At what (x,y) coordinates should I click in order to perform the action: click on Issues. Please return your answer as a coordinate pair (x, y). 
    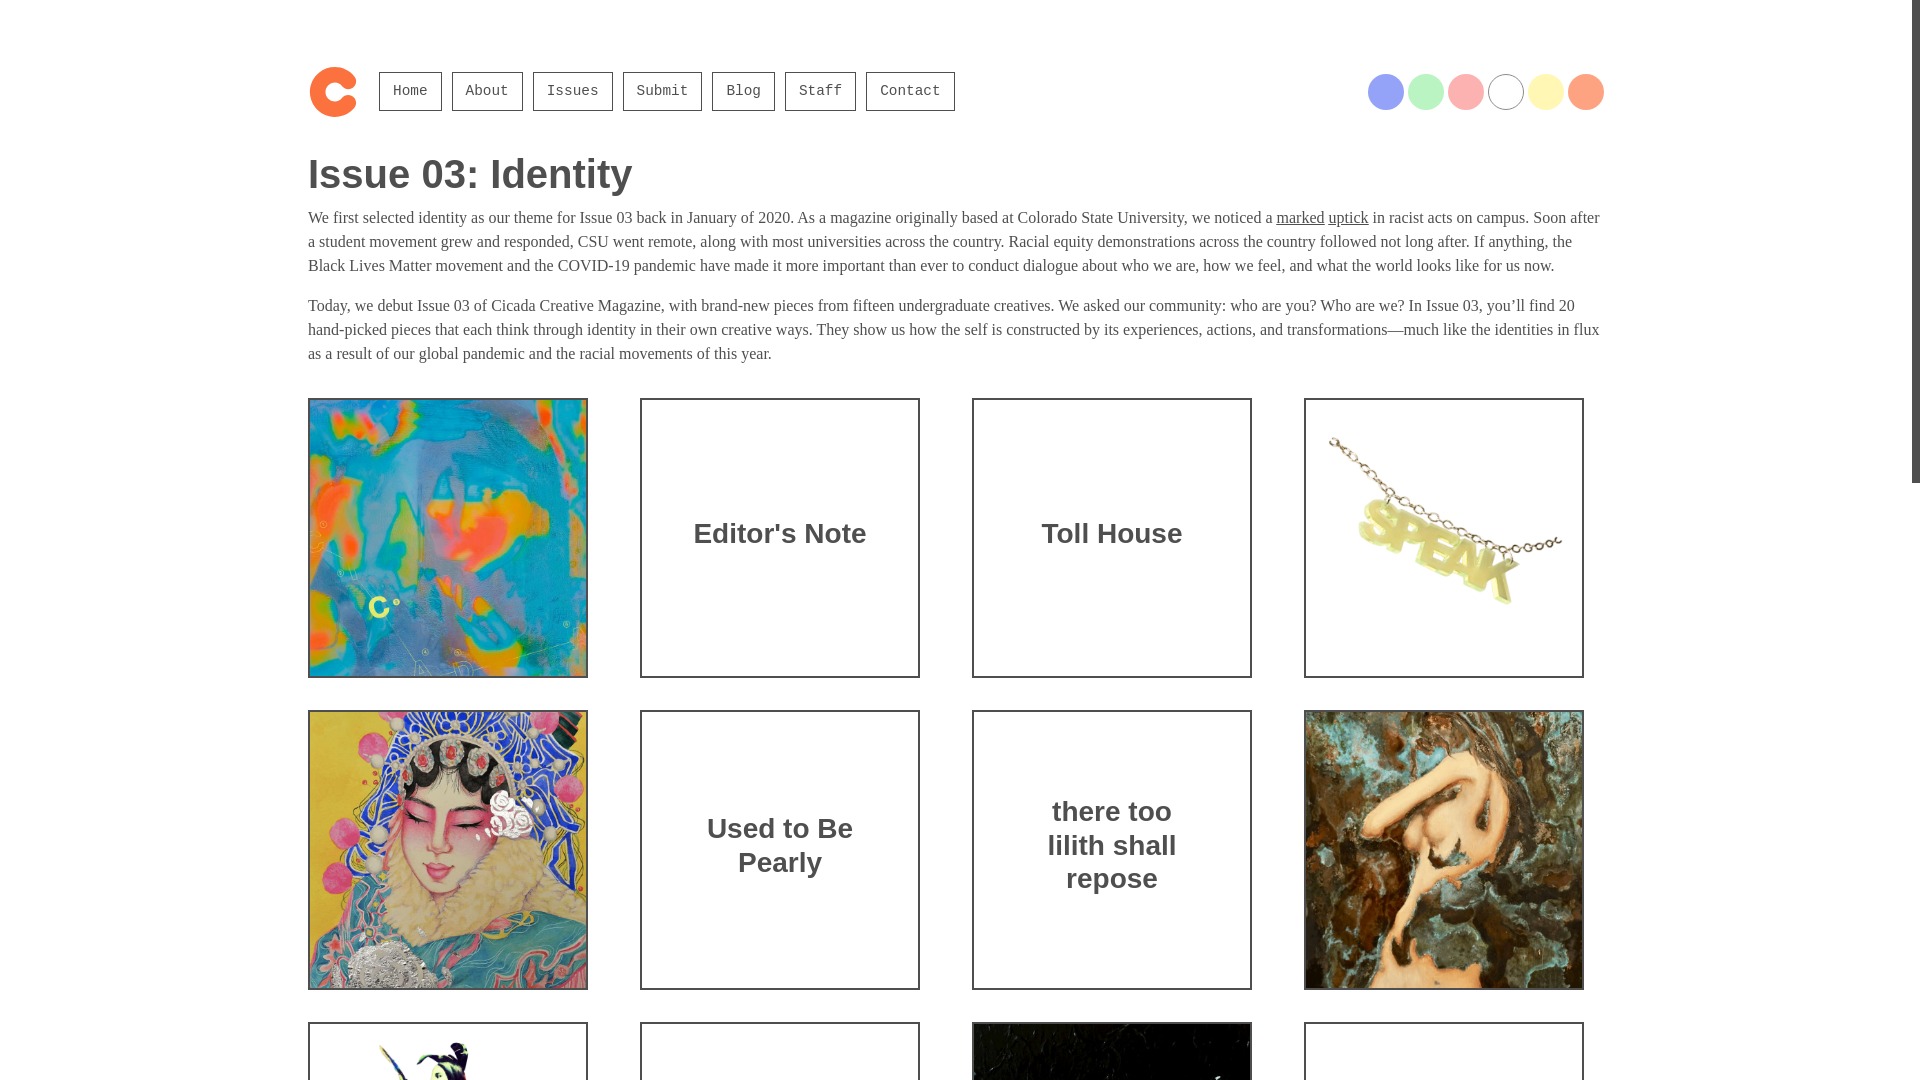
    Looking at the image, I should click on (572, 92).